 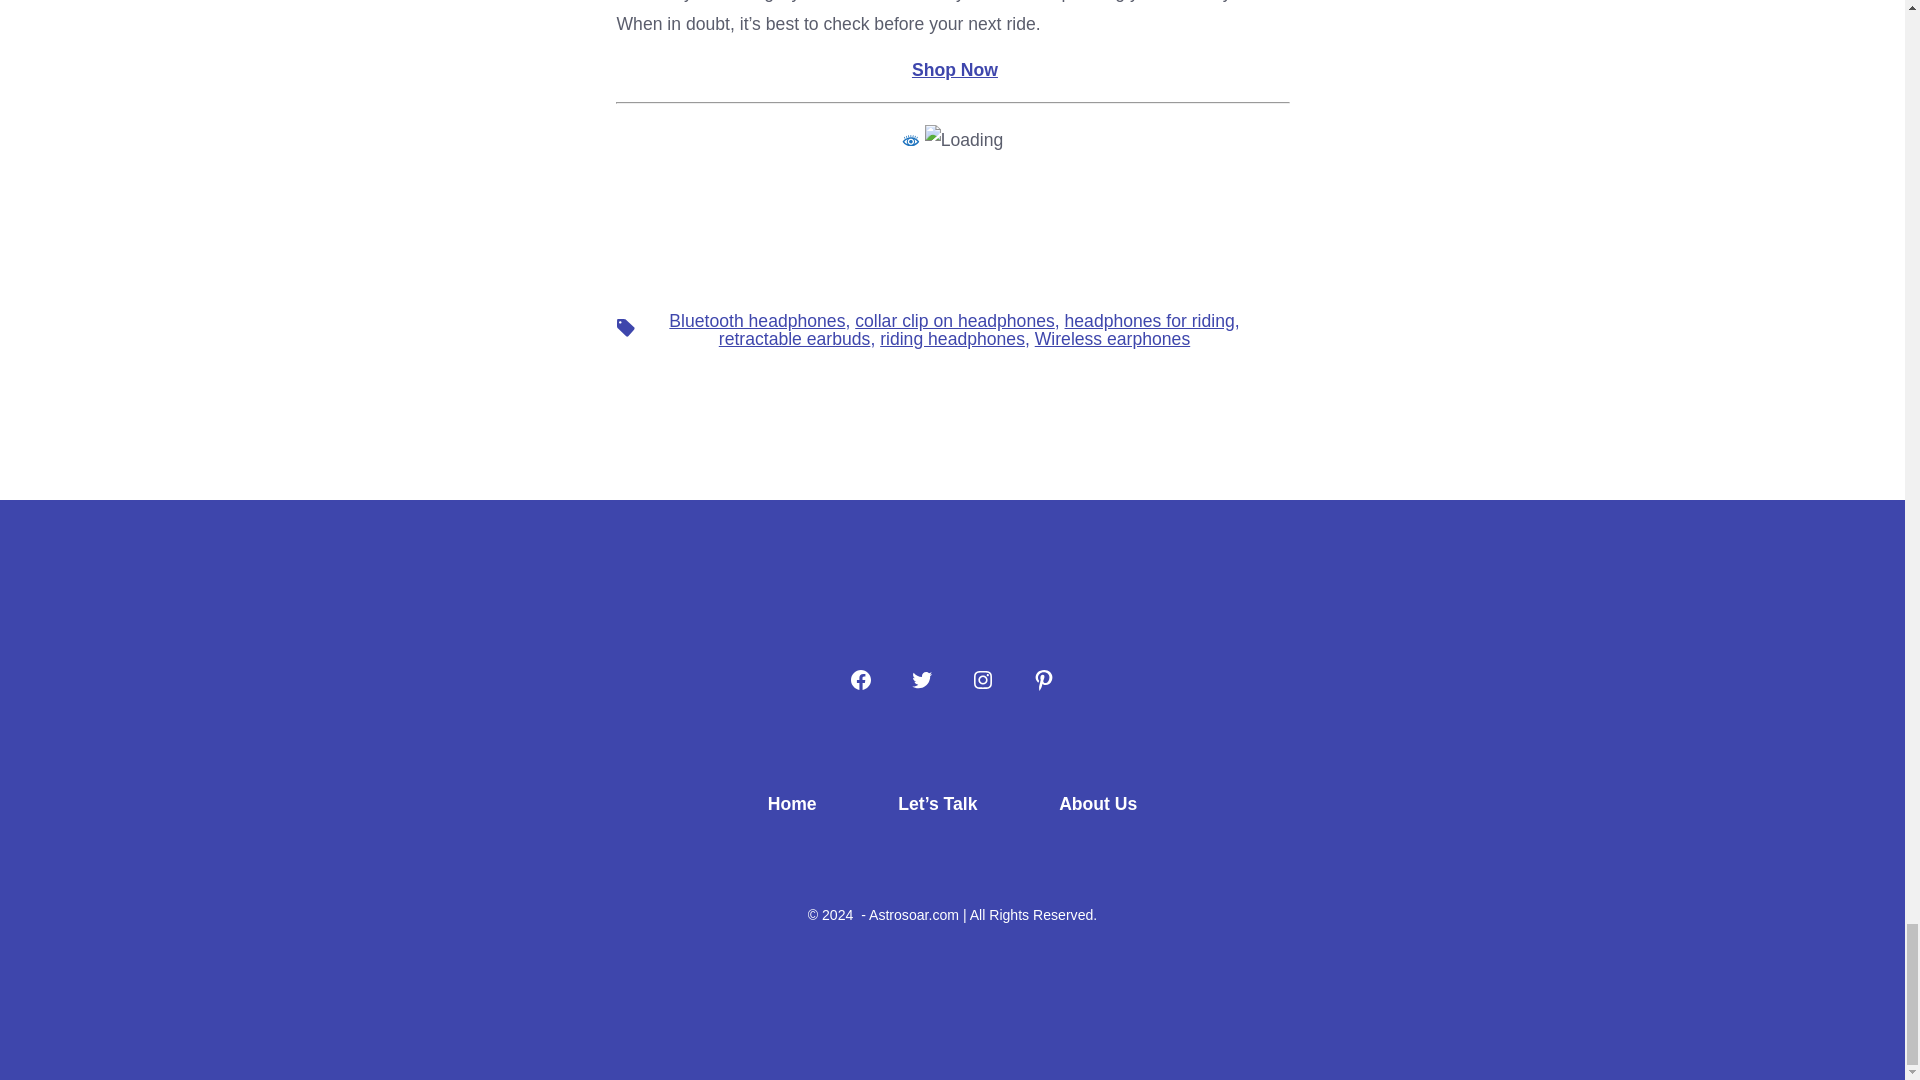 I want to click on Open Instagram in a new tab, so click(x=982, y=679).